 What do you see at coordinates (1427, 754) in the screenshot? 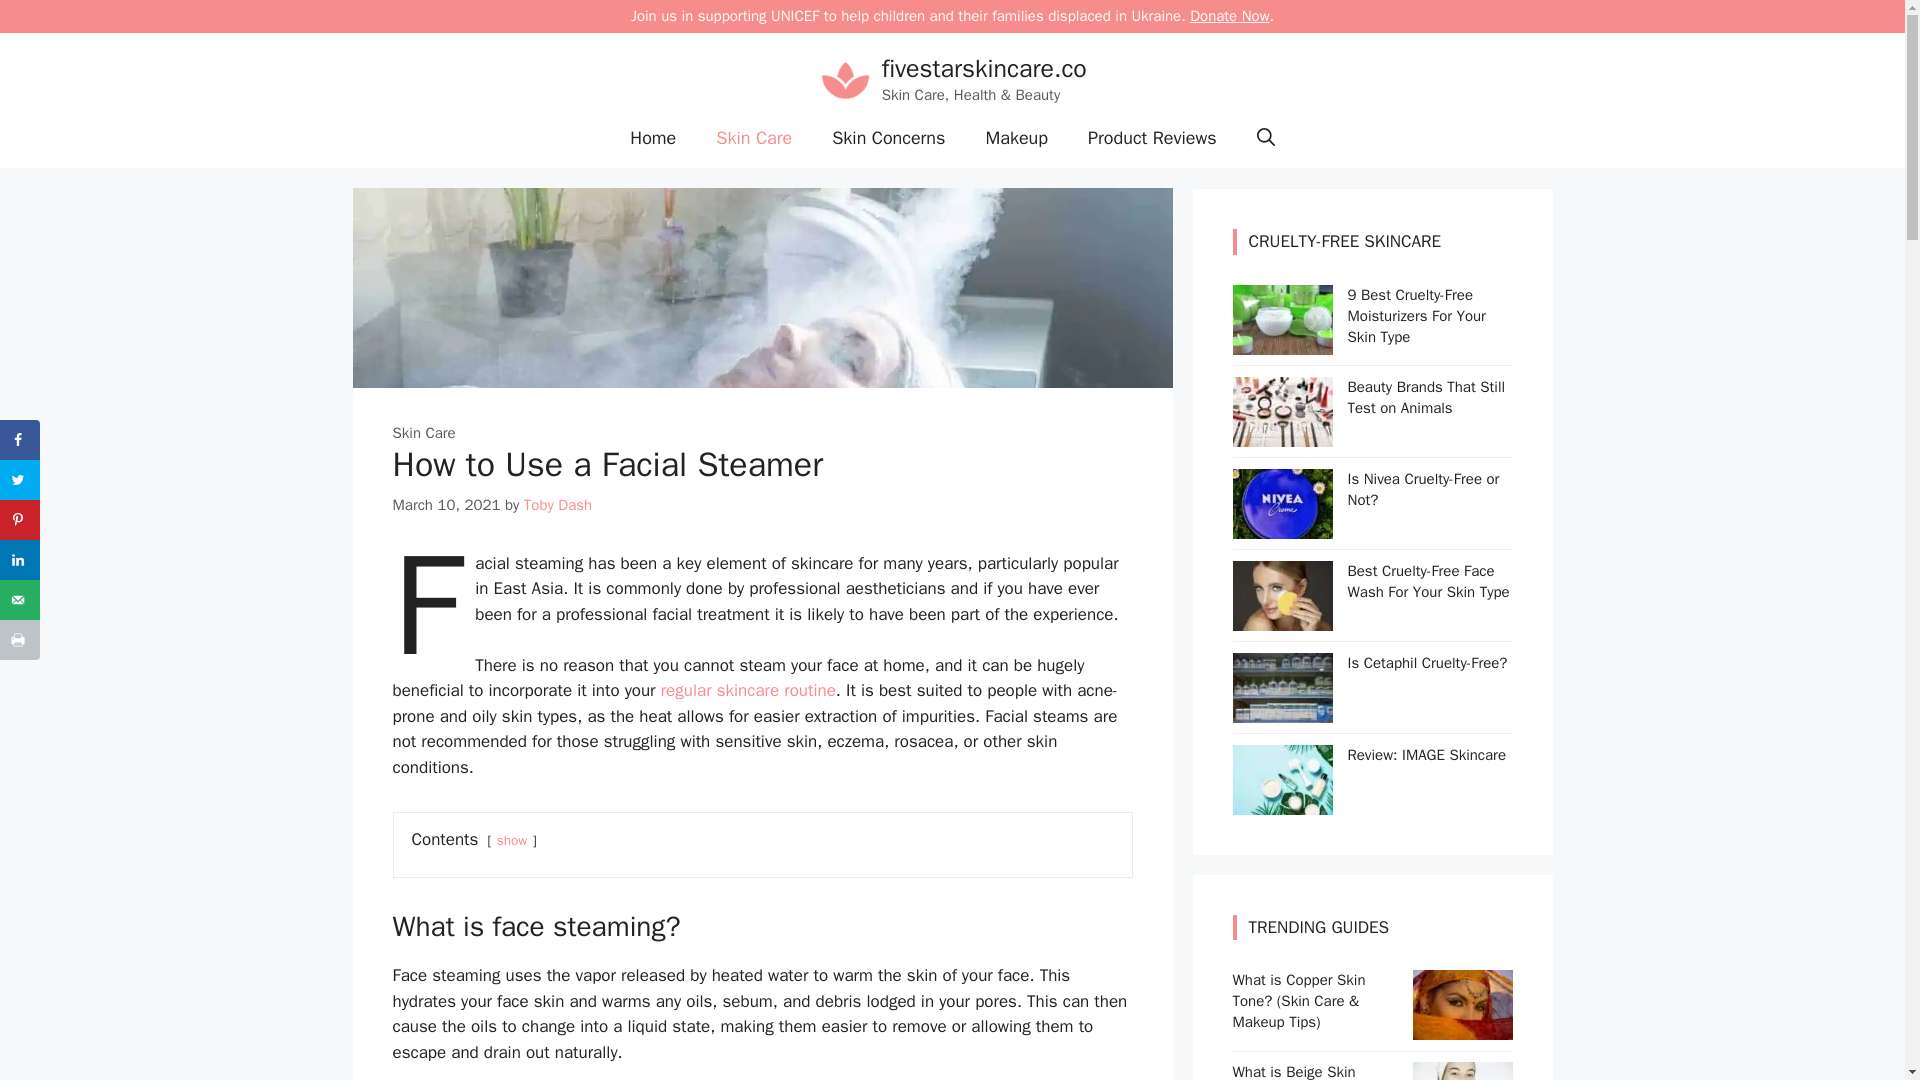
I see `Review: IMAGE Skincare` at bounding box center [1427, 754].